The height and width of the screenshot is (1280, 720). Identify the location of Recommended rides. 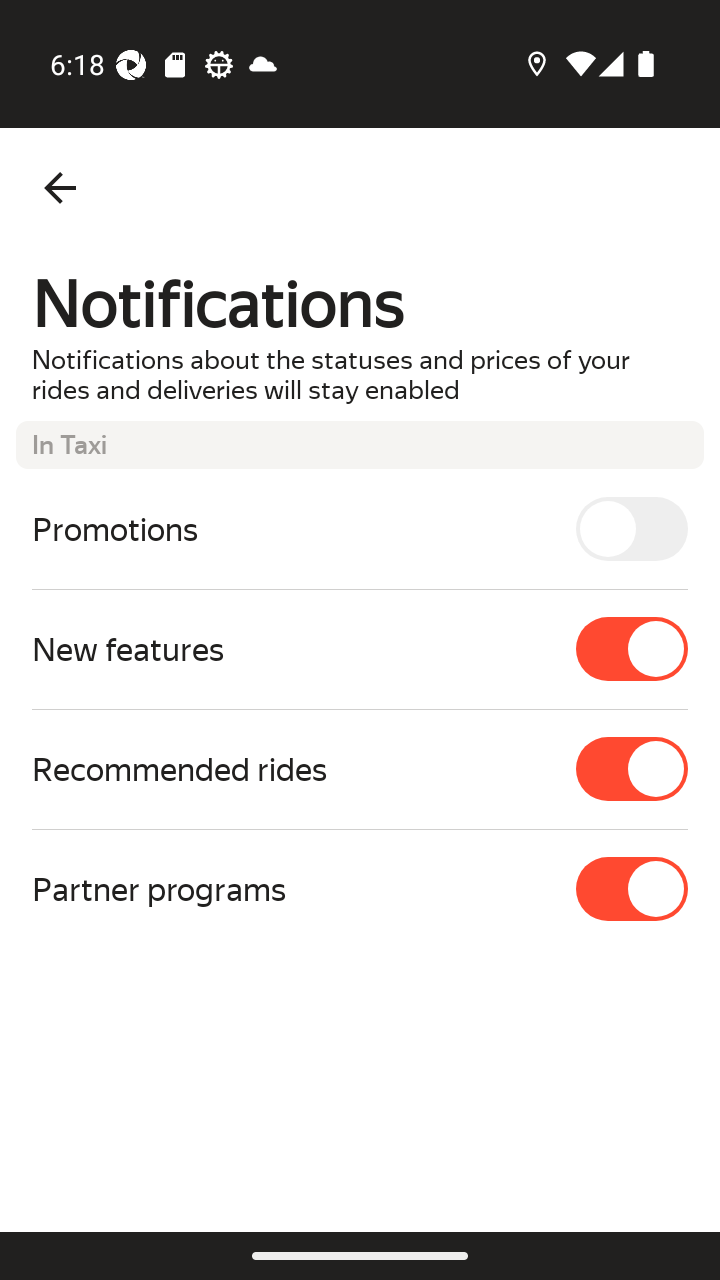
(360, 769).